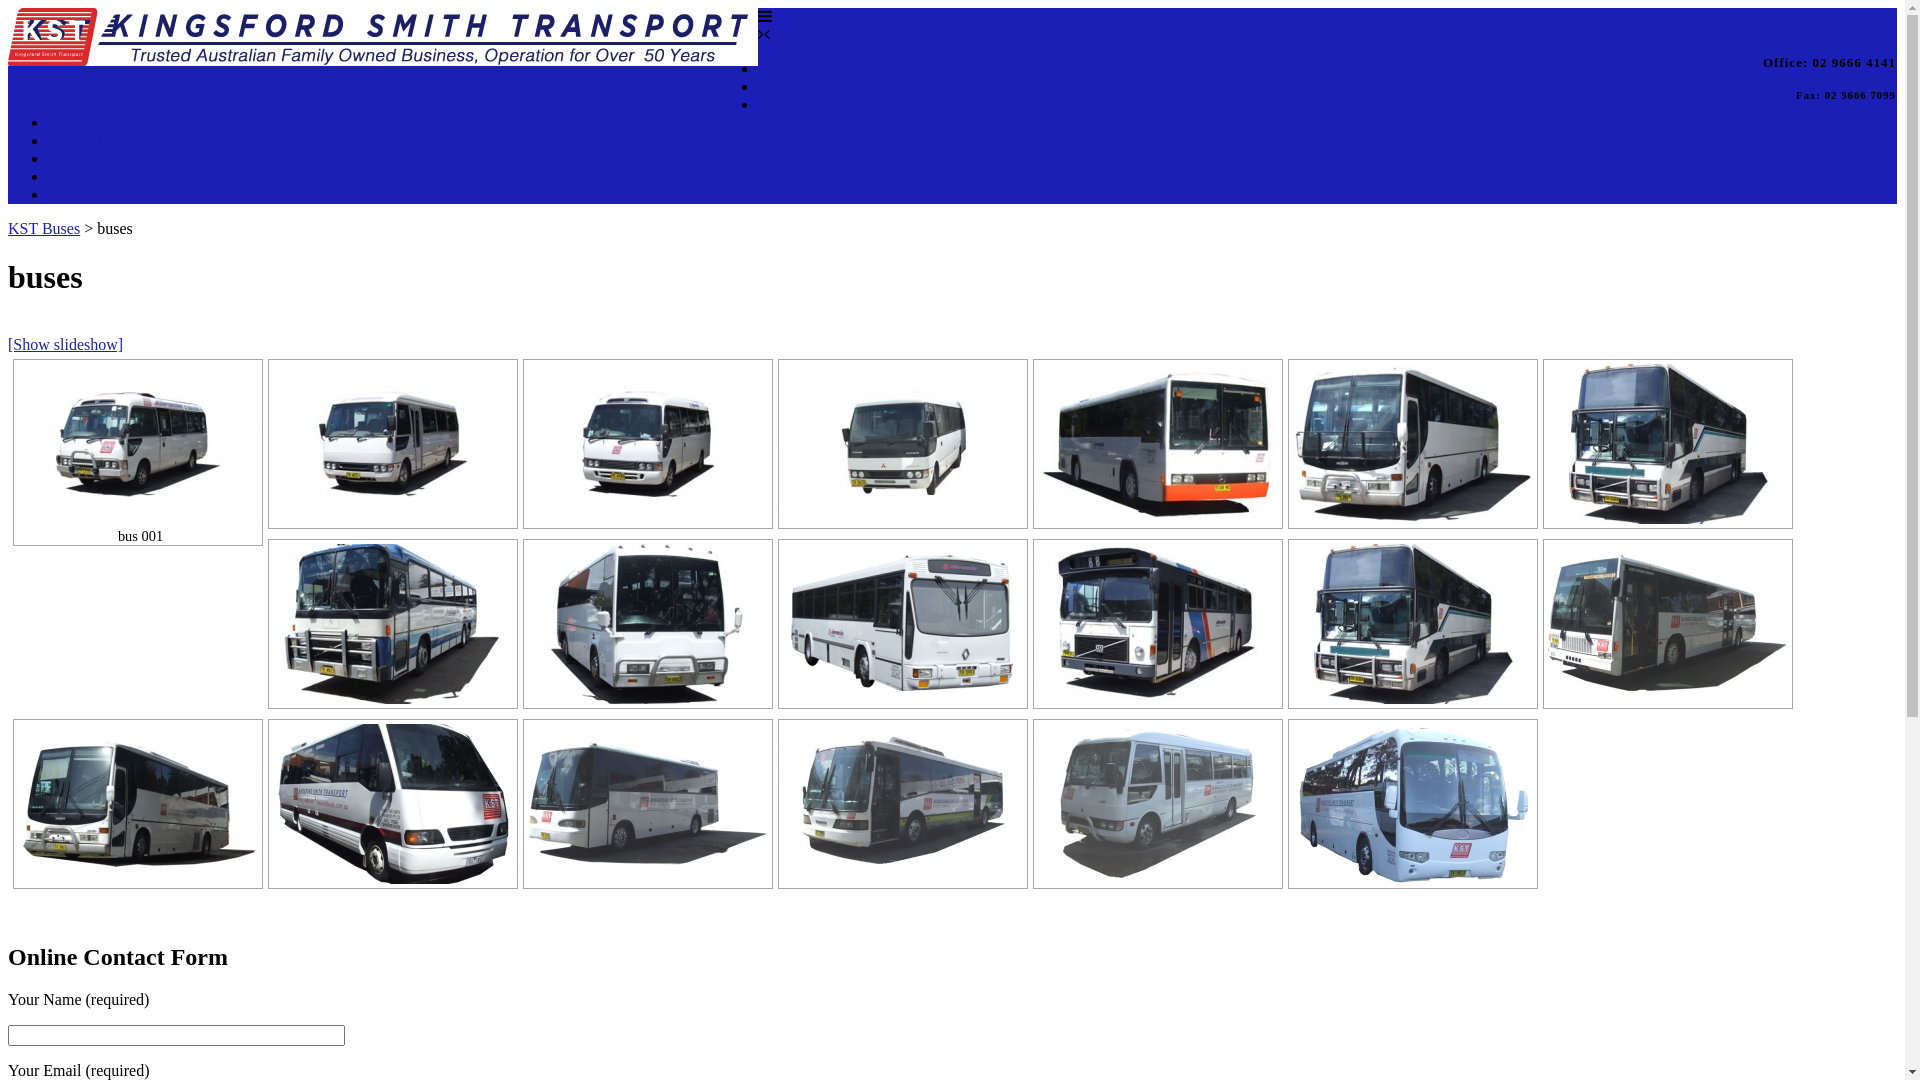  Describe the element at coordinates (88, 176) in the screenshot. I see `Bus for Sale` at that location.